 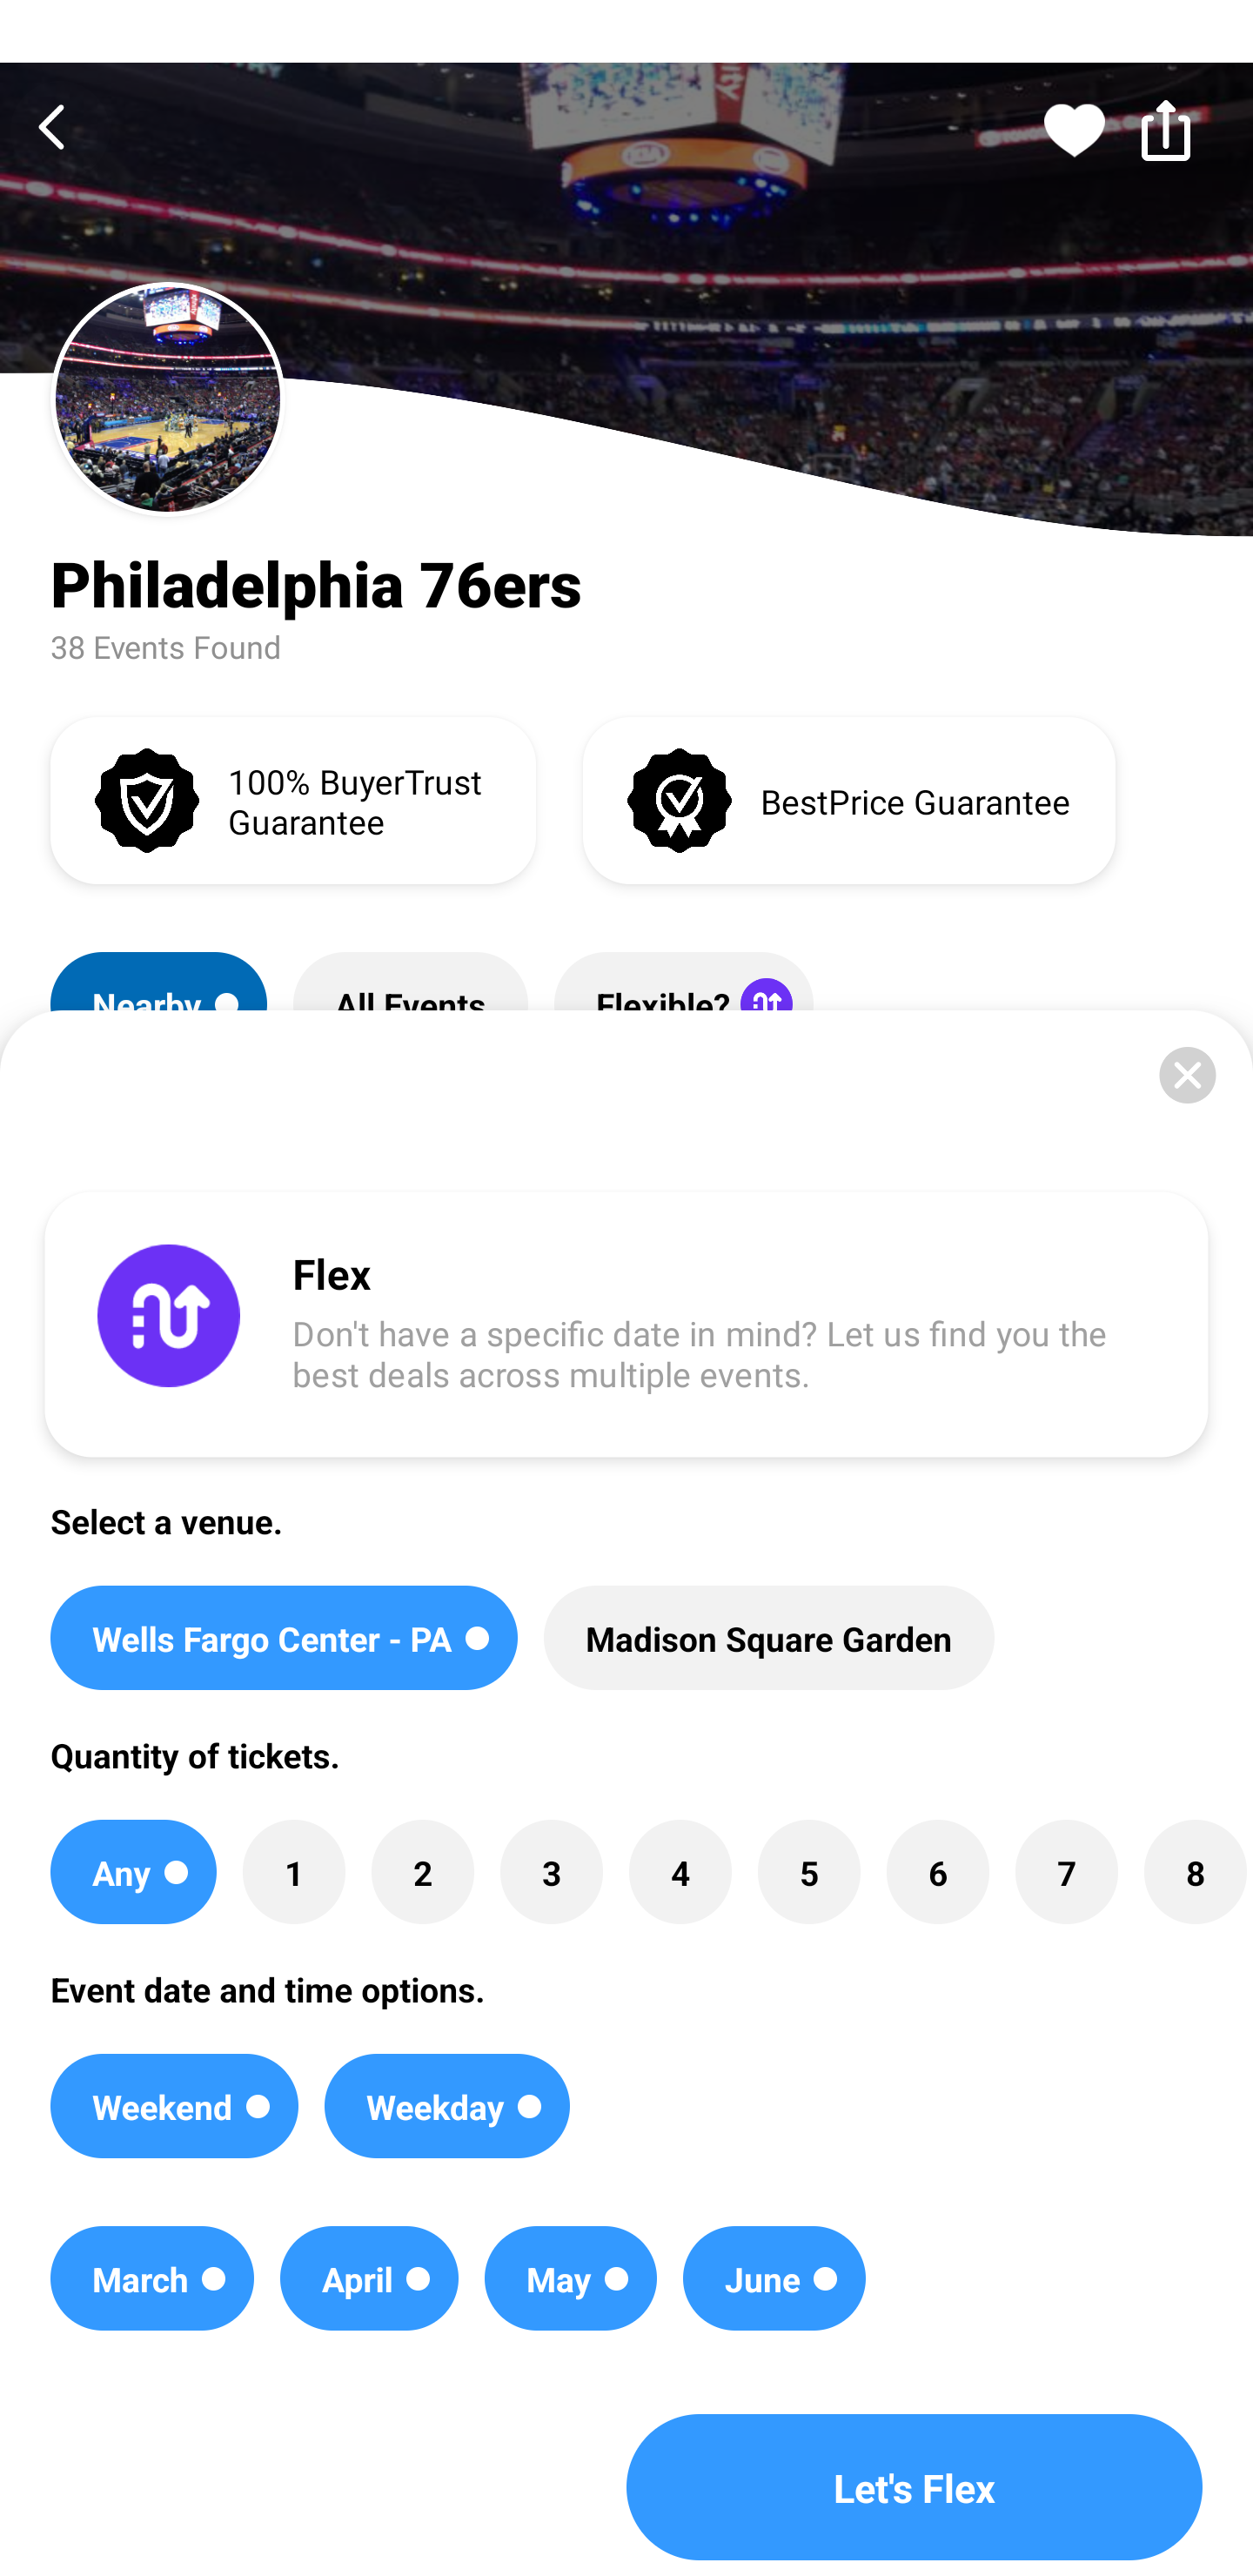 What do you see at coordinates (809, 1871) in the screenshot?
I see `5` at bounding box center [809, 1871].